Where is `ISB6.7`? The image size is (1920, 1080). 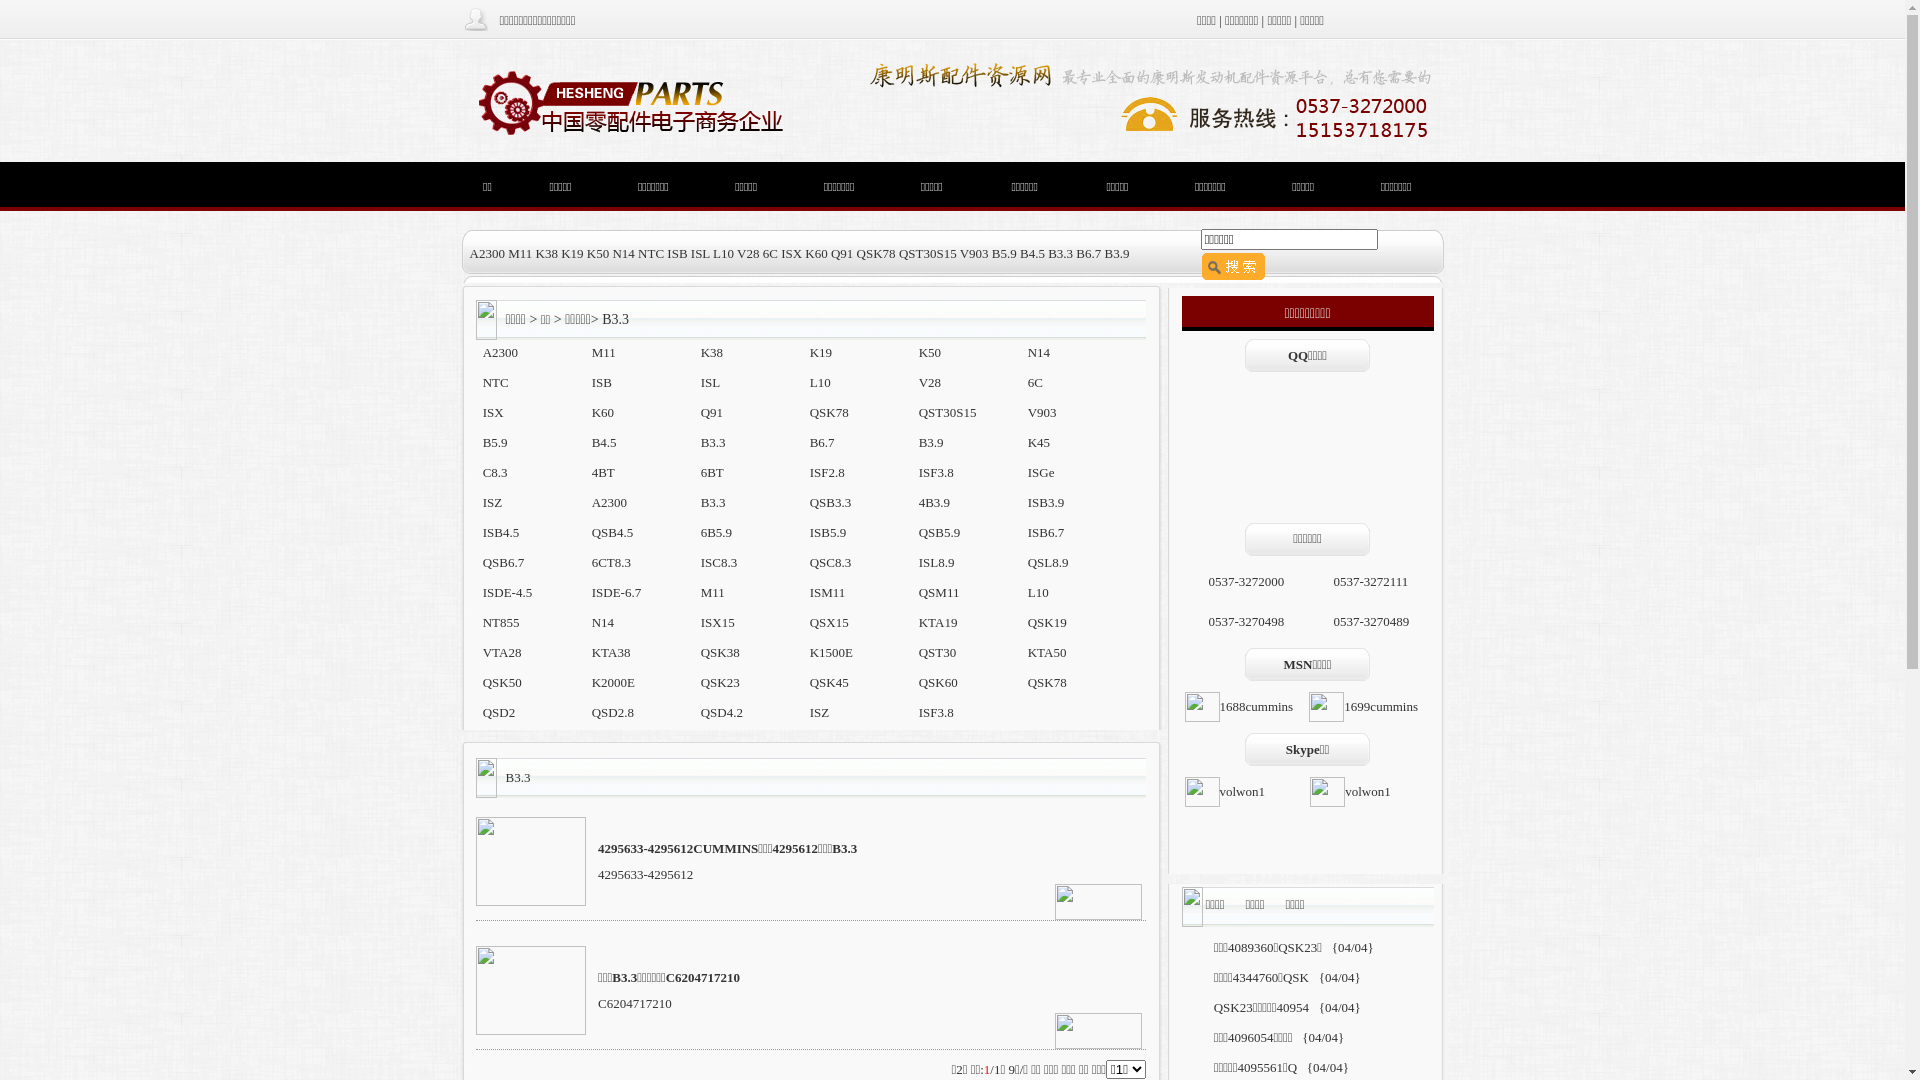
ISB6.7 is located at coordinates (1046, 532).